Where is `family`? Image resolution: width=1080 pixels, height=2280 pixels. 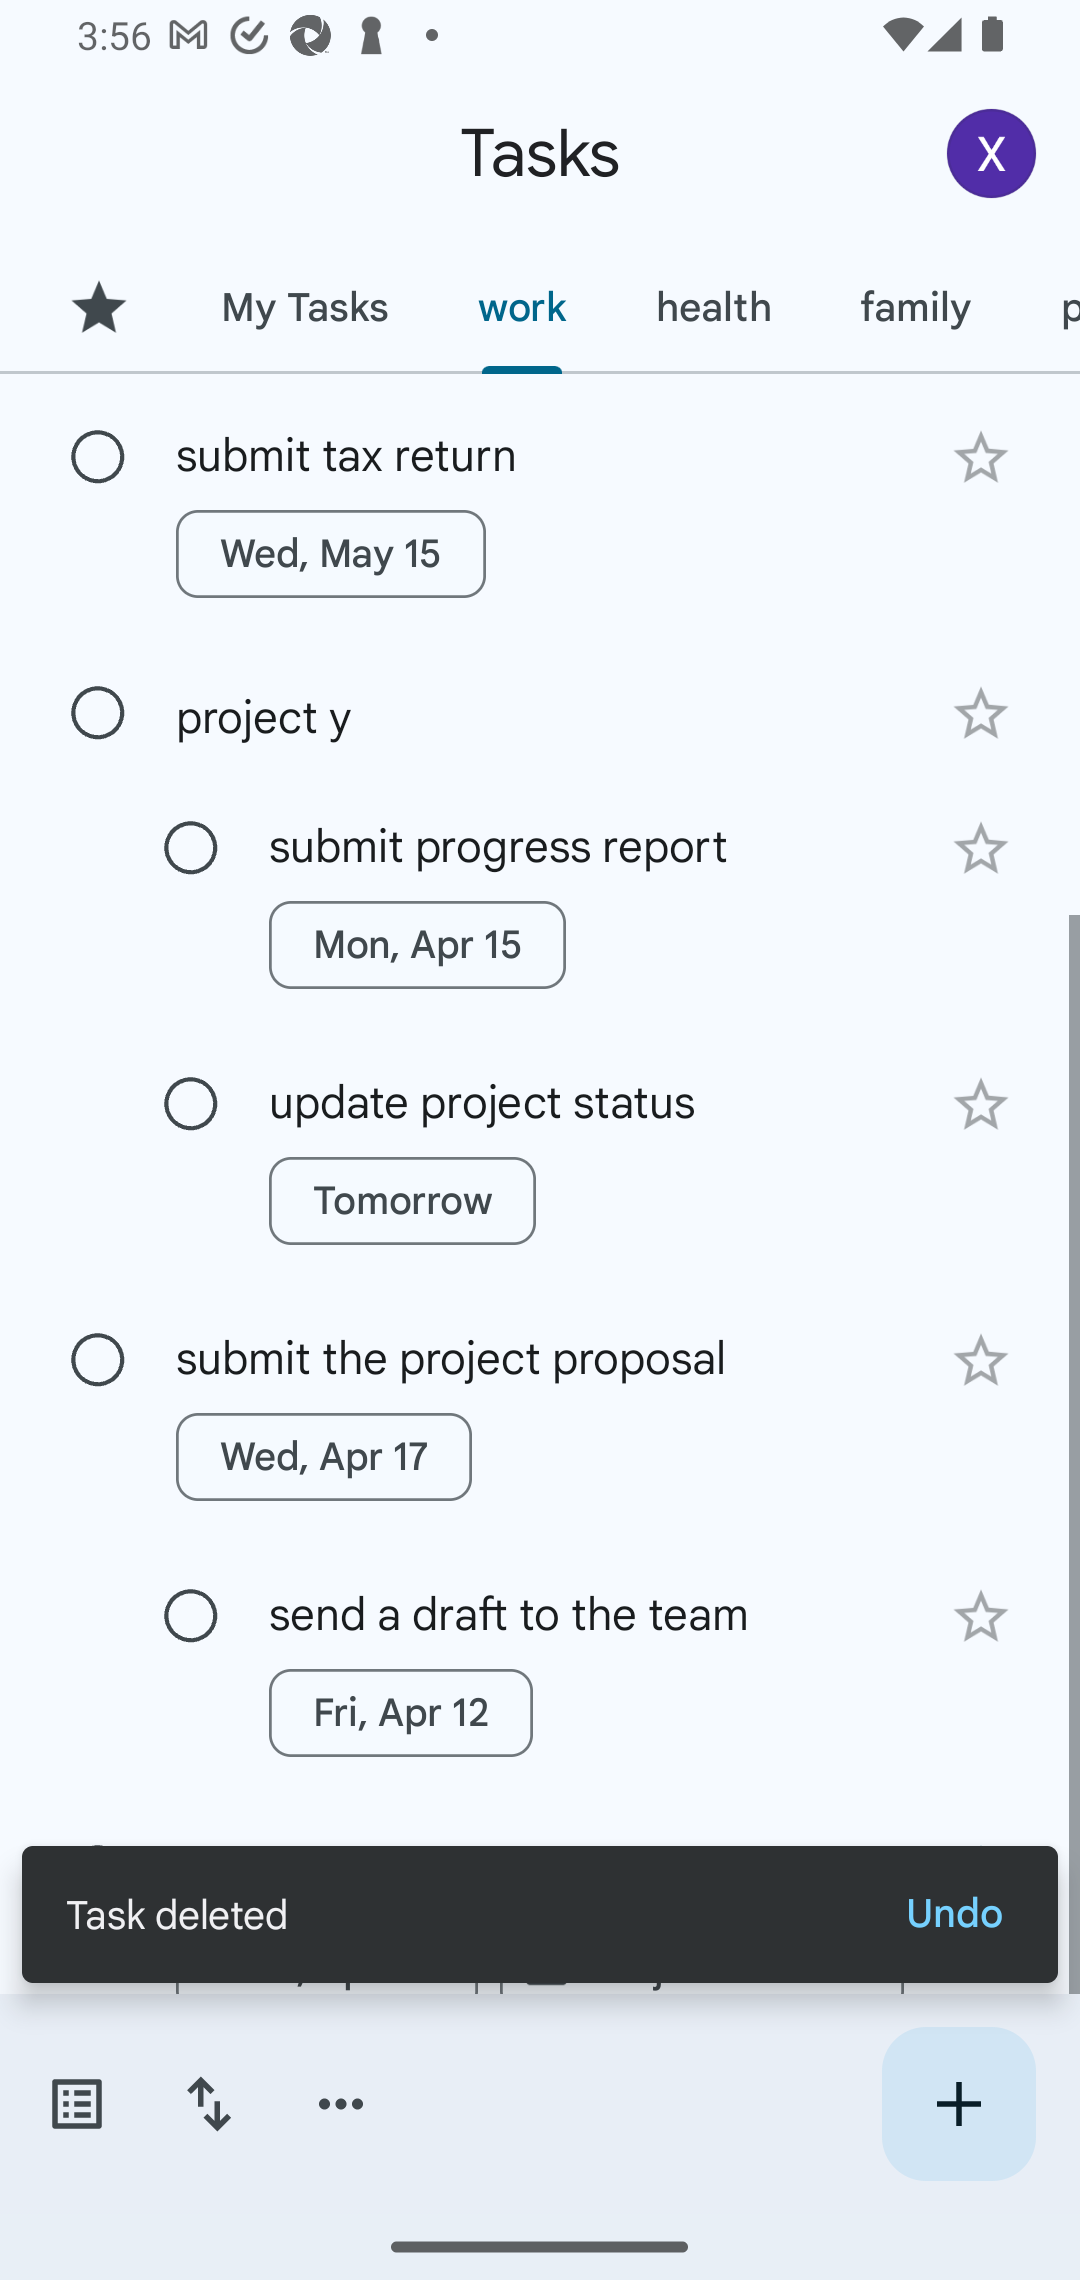
family is located at coordinates (916, 307).